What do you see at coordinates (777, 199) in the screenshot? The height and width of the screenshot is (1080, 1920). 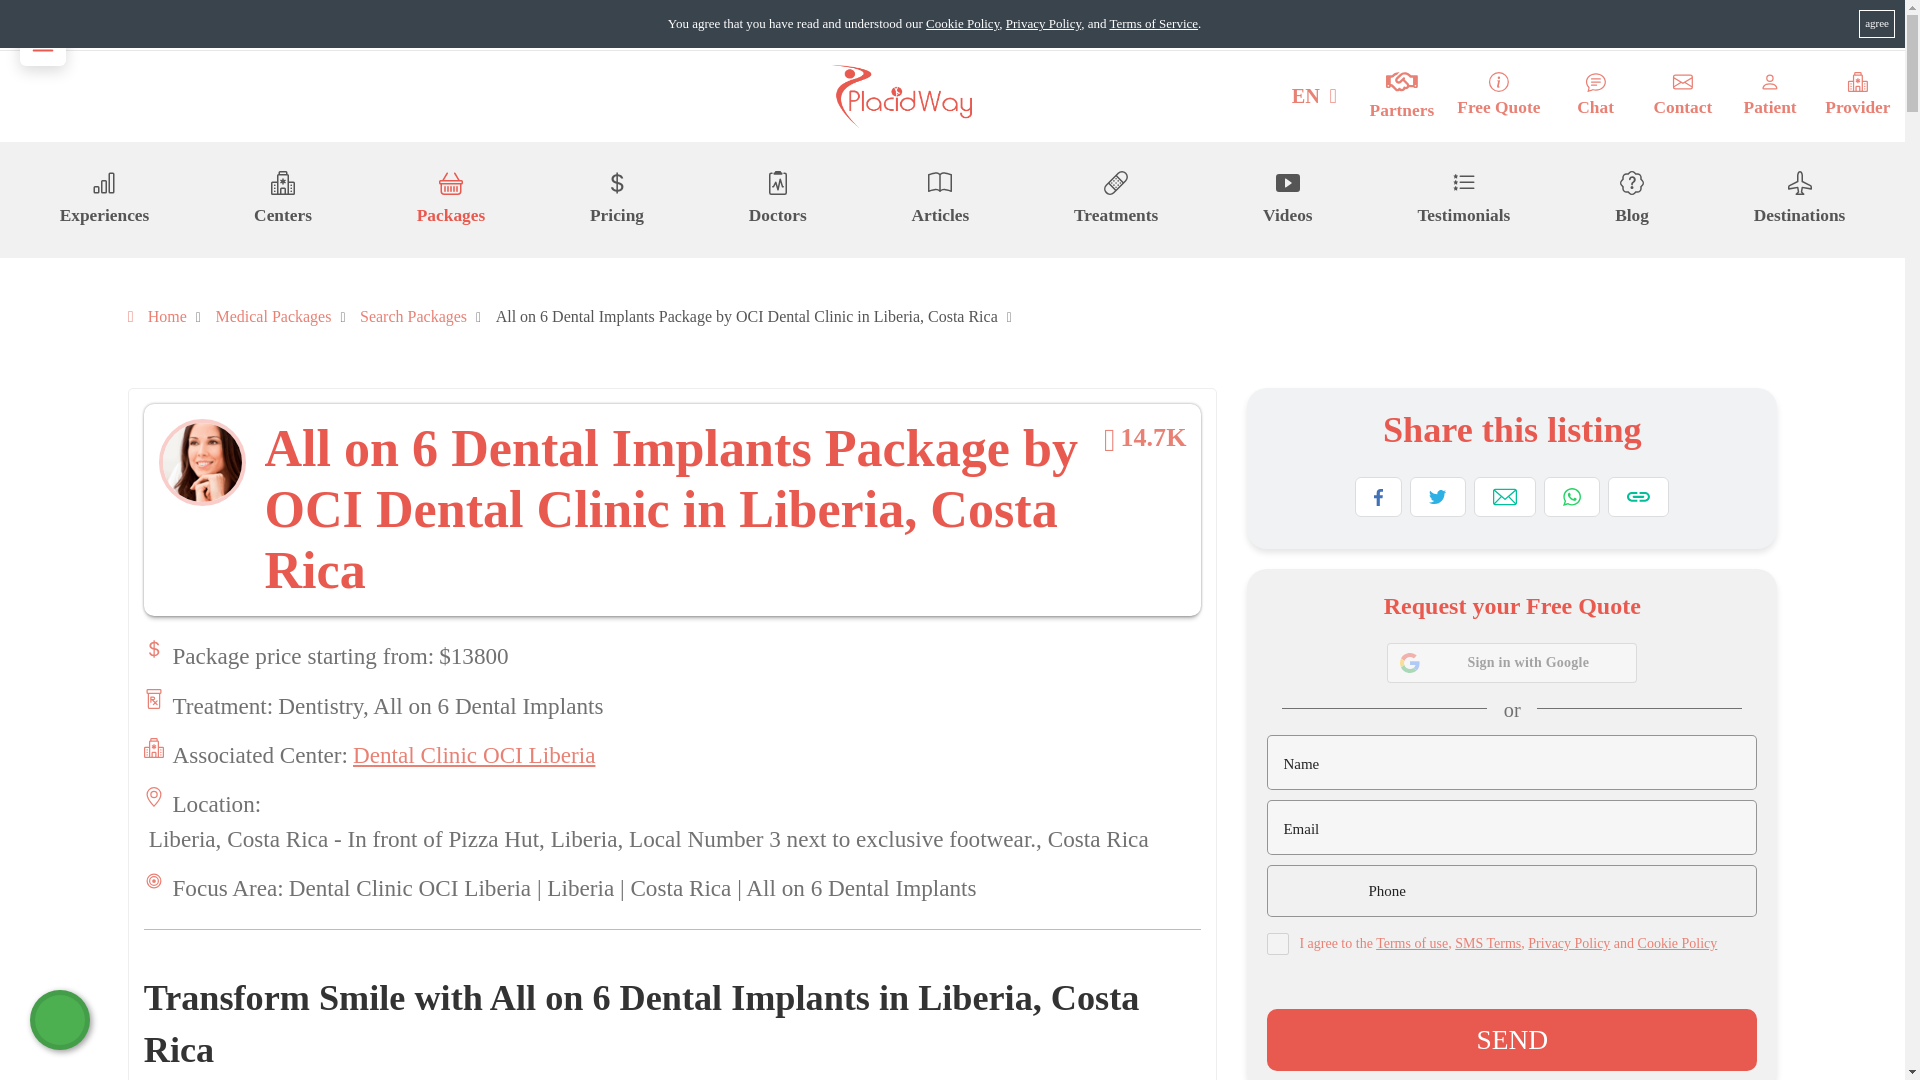 I see `Doctors` at bounding box center [777, 199].